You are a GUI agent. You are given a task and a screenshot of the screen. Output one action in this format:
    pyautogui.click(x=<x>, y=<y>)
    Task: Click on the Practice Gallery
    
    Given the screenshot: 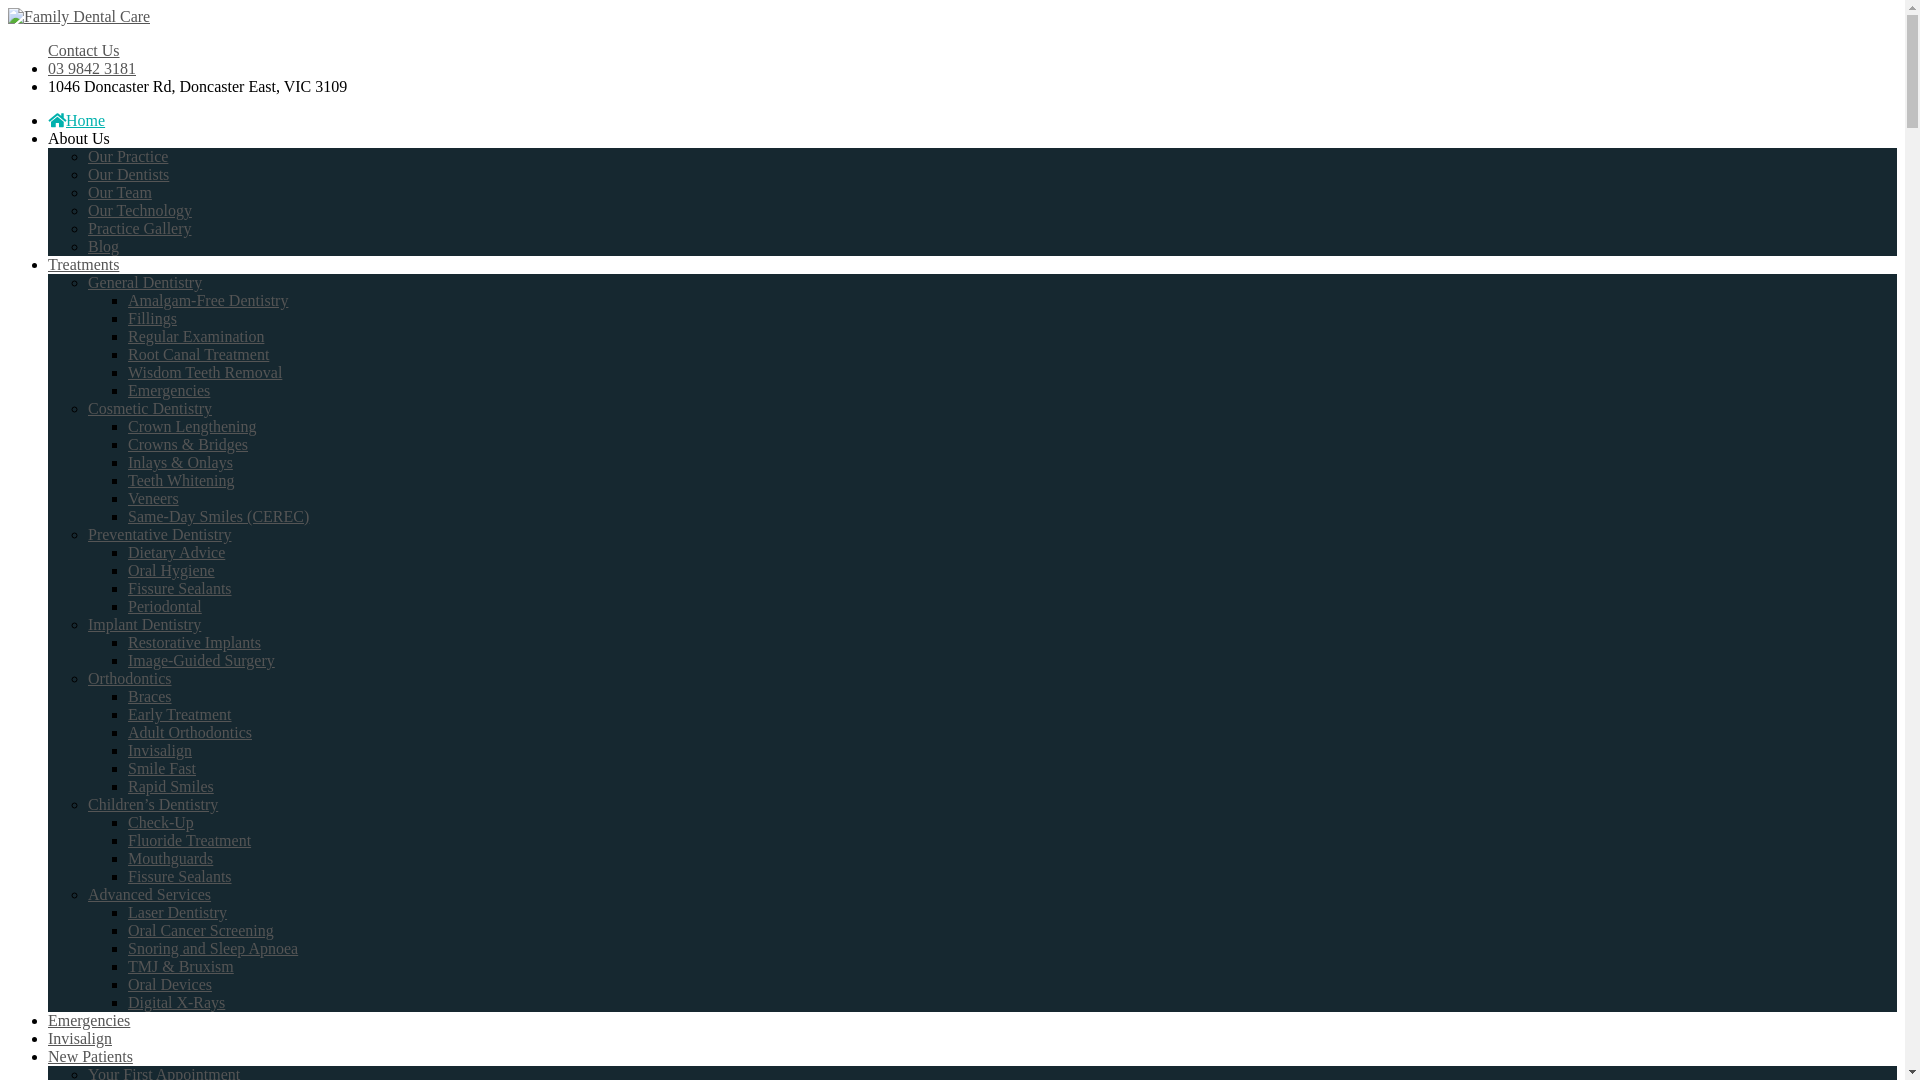 What is the action you would take?
    pyautogui.click(x=140, y=228)
    